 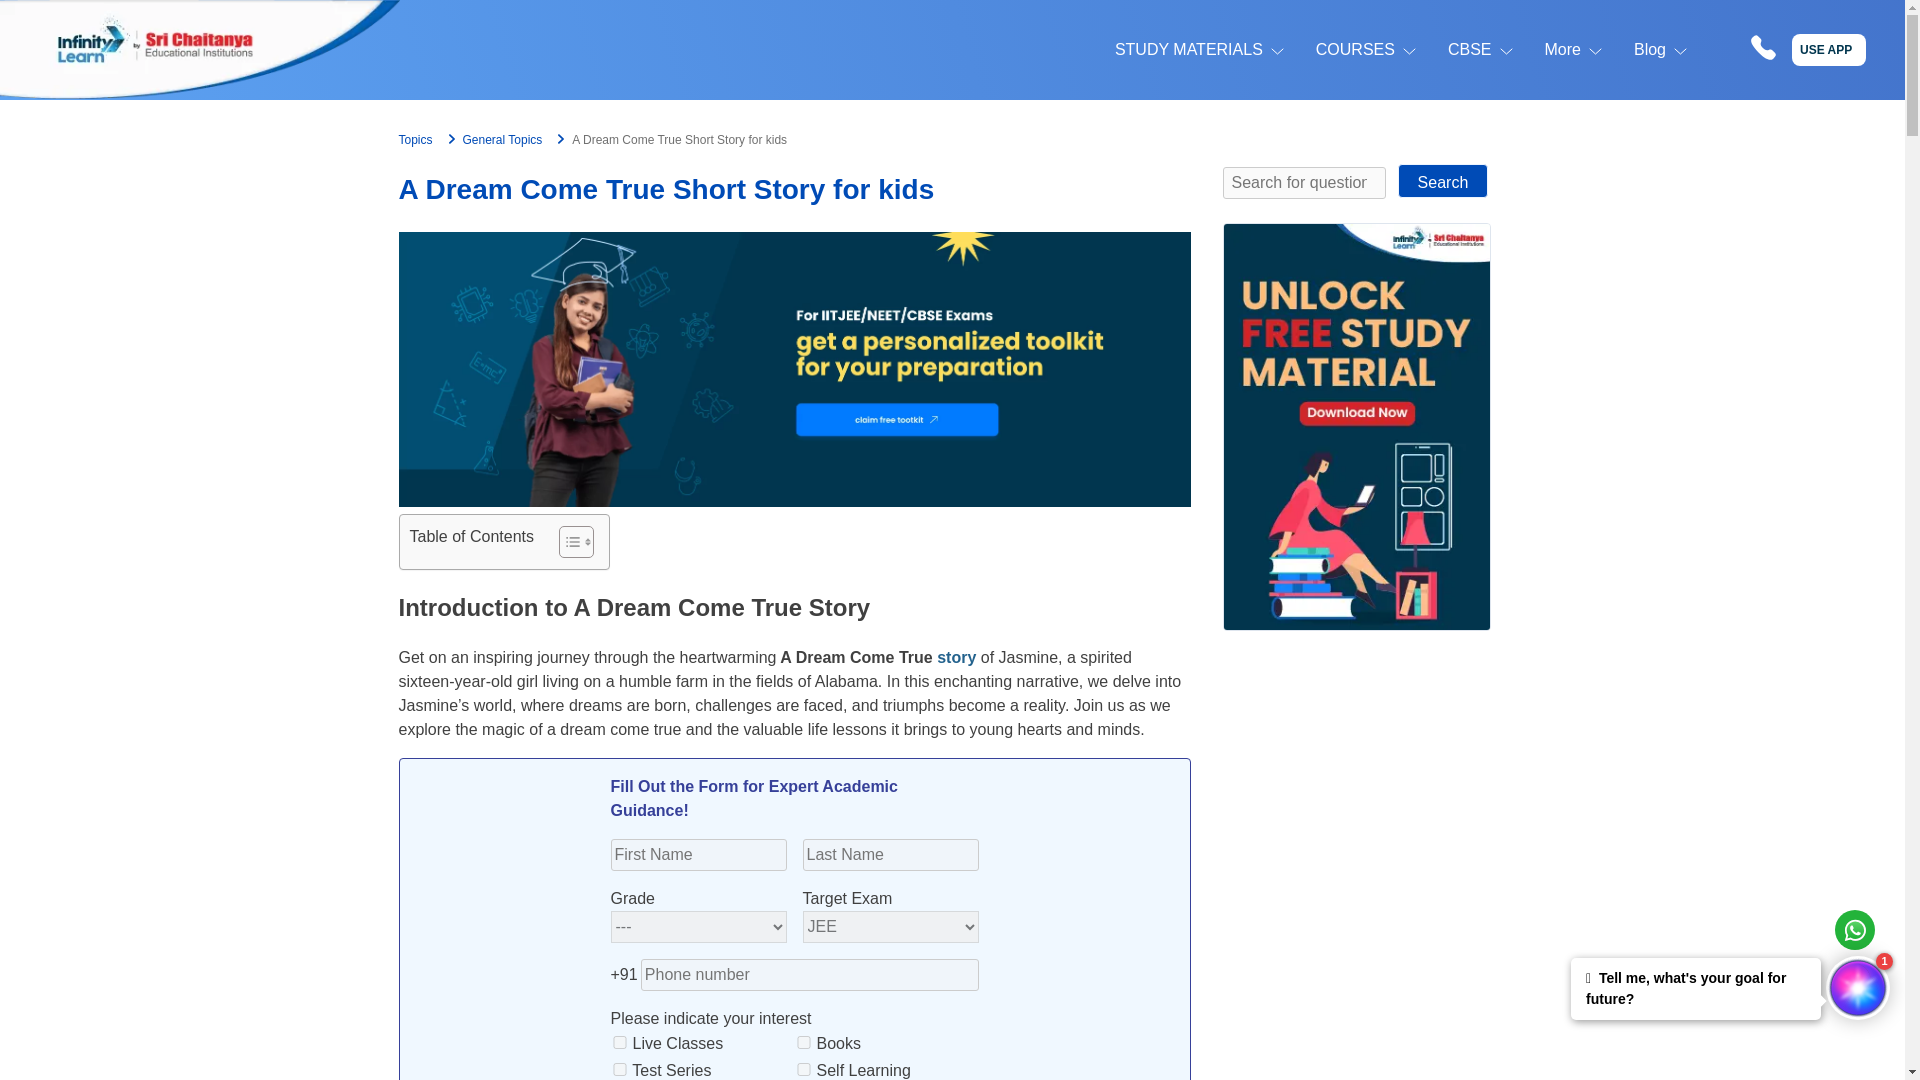 What do you see at coordinates (1189, 49) in the screenshot?
I see `STUDY MATERIALS` at bounding box center [1189, 49].